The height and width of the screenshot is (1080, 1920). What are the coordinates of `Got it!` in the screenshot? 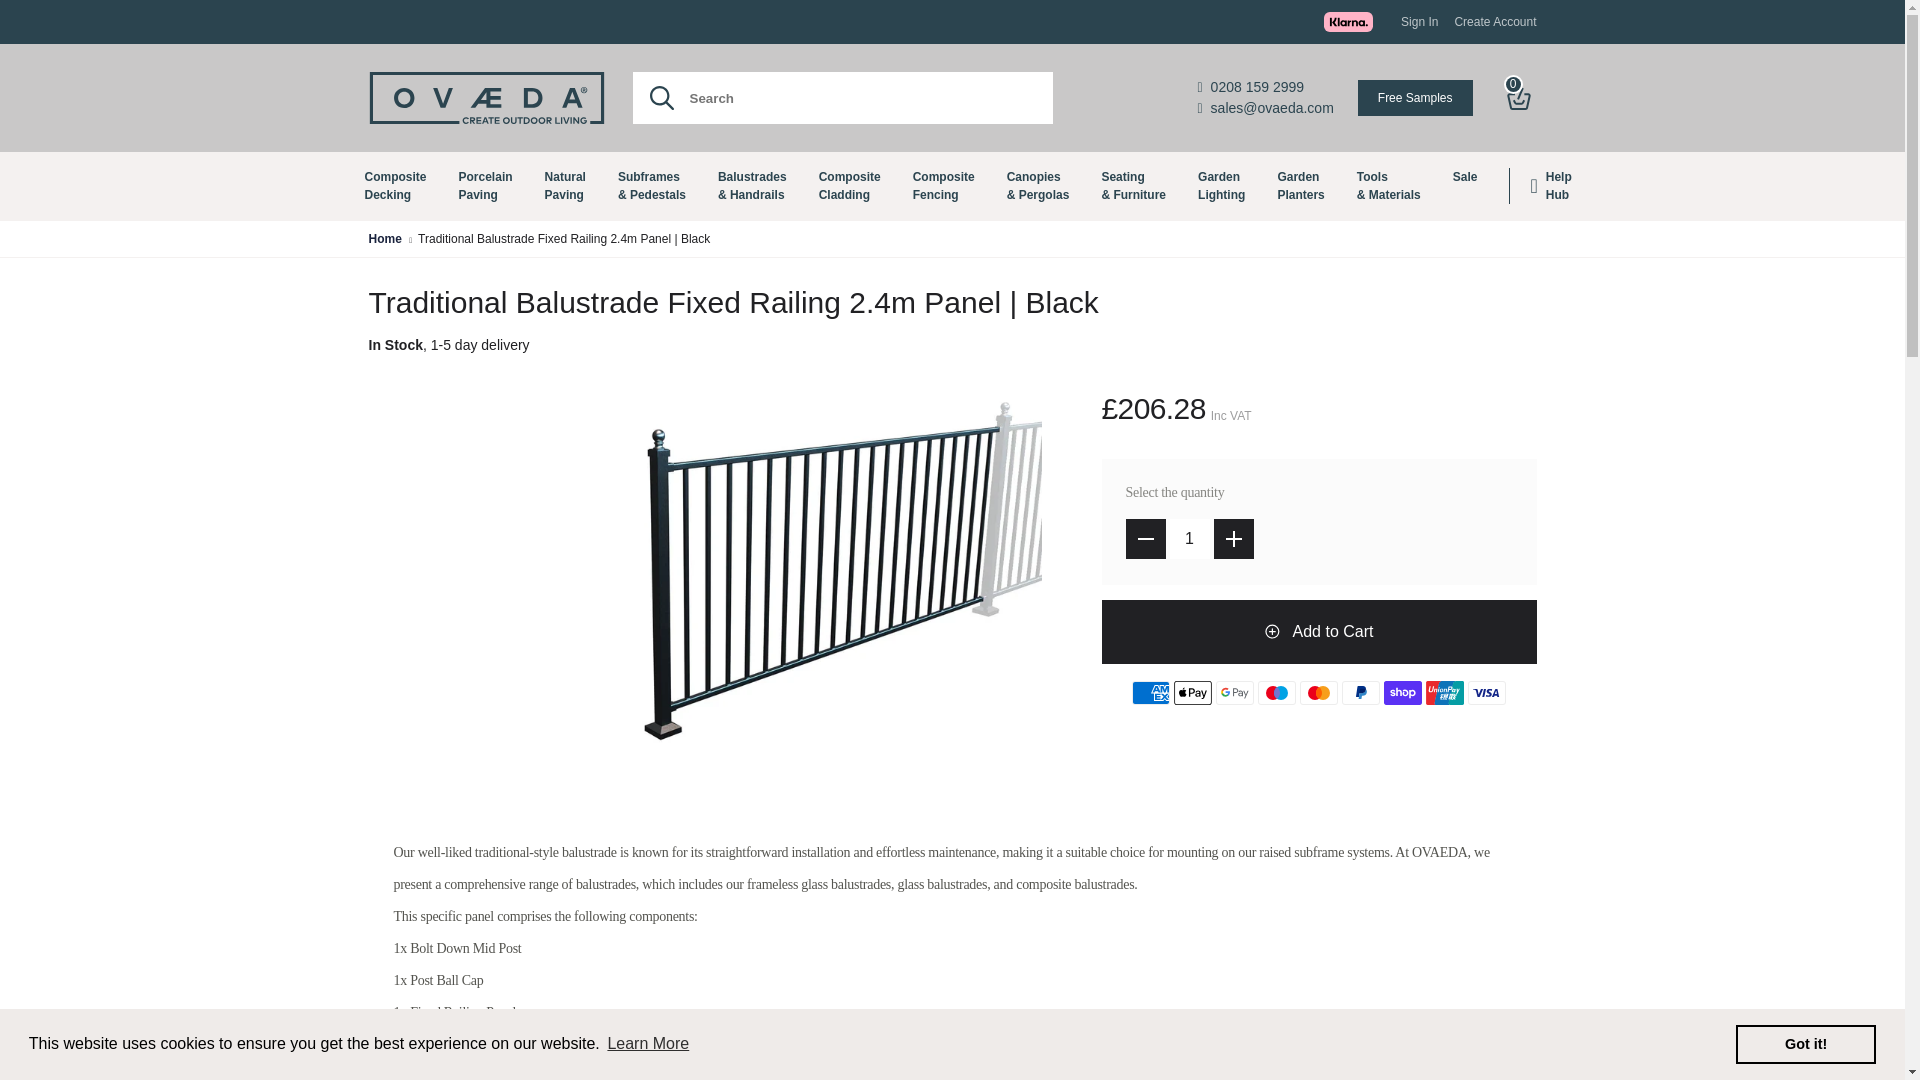 It's located at (1805, 1043).